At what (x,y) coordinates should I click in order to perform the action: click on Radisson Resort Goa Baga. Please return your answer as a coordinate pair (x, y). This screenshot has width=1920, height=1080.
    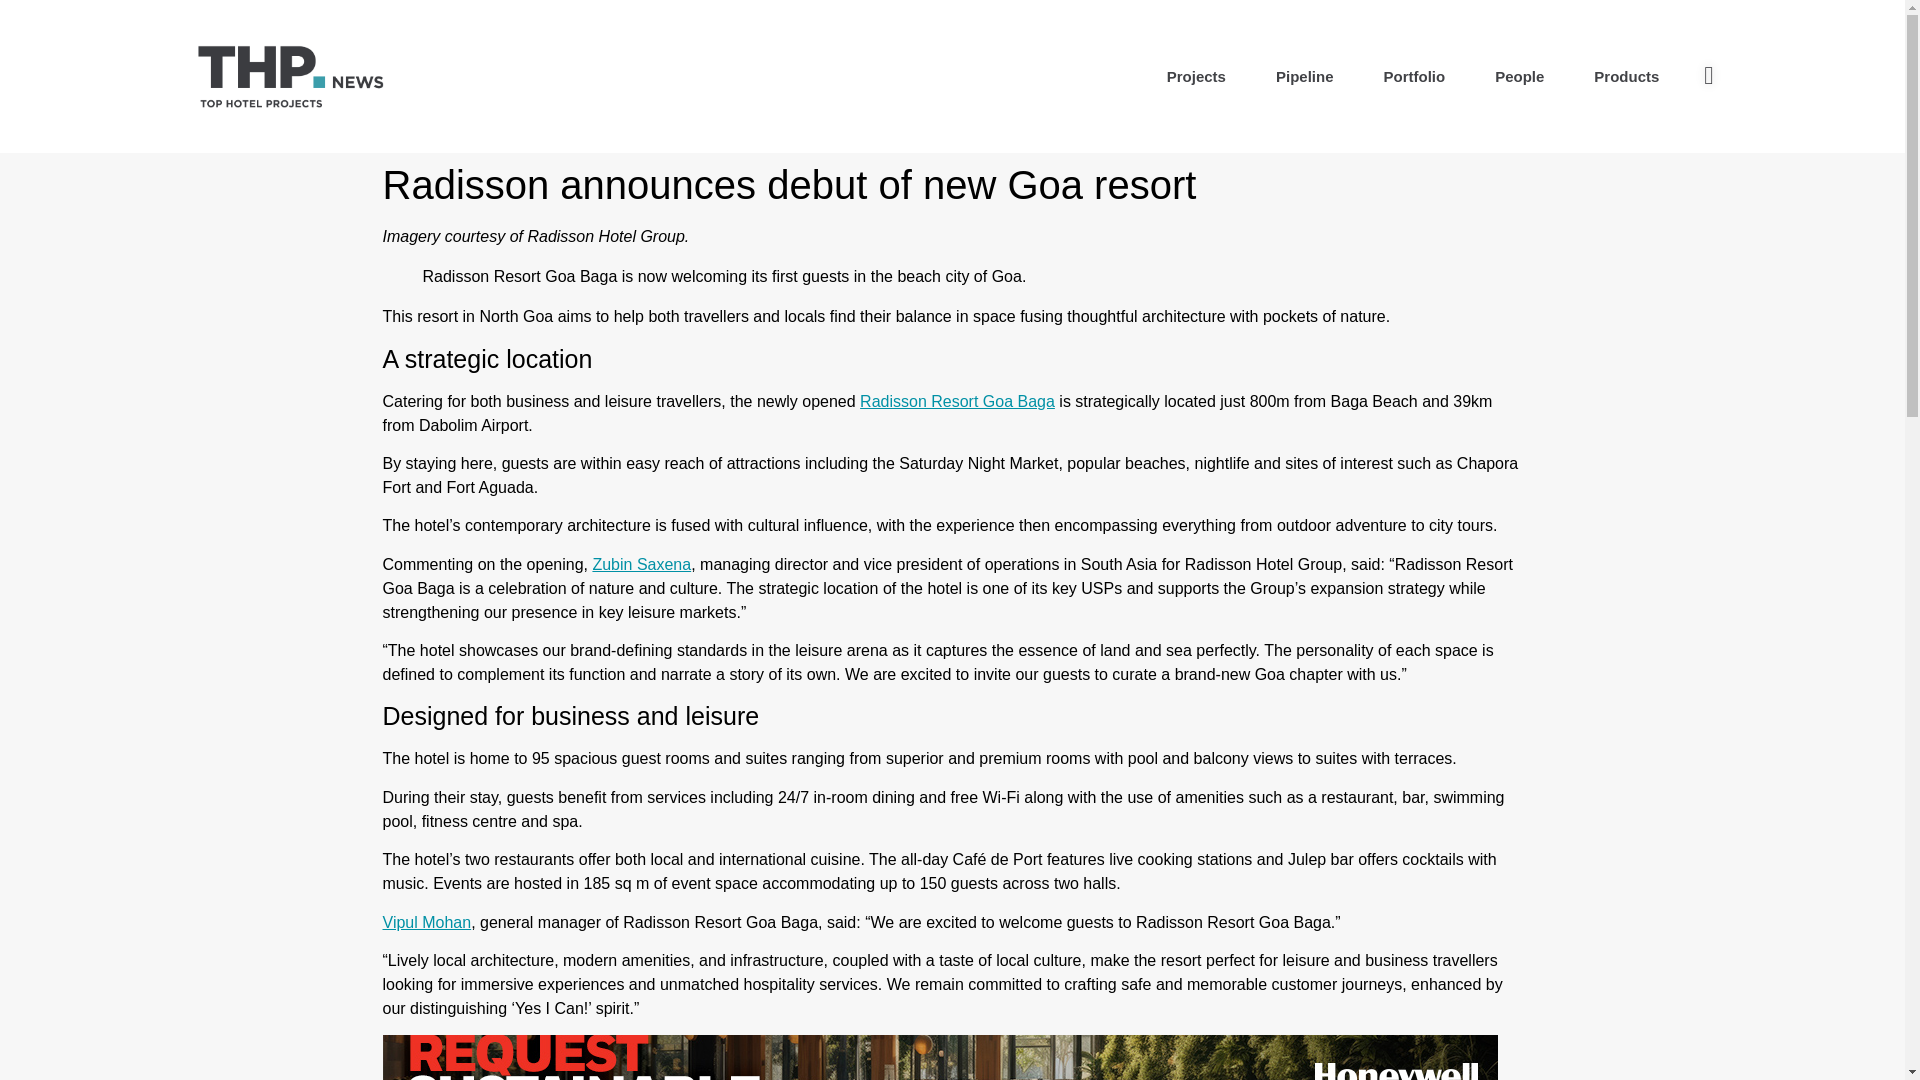
    Looking at the image, I should click on (957, 400).